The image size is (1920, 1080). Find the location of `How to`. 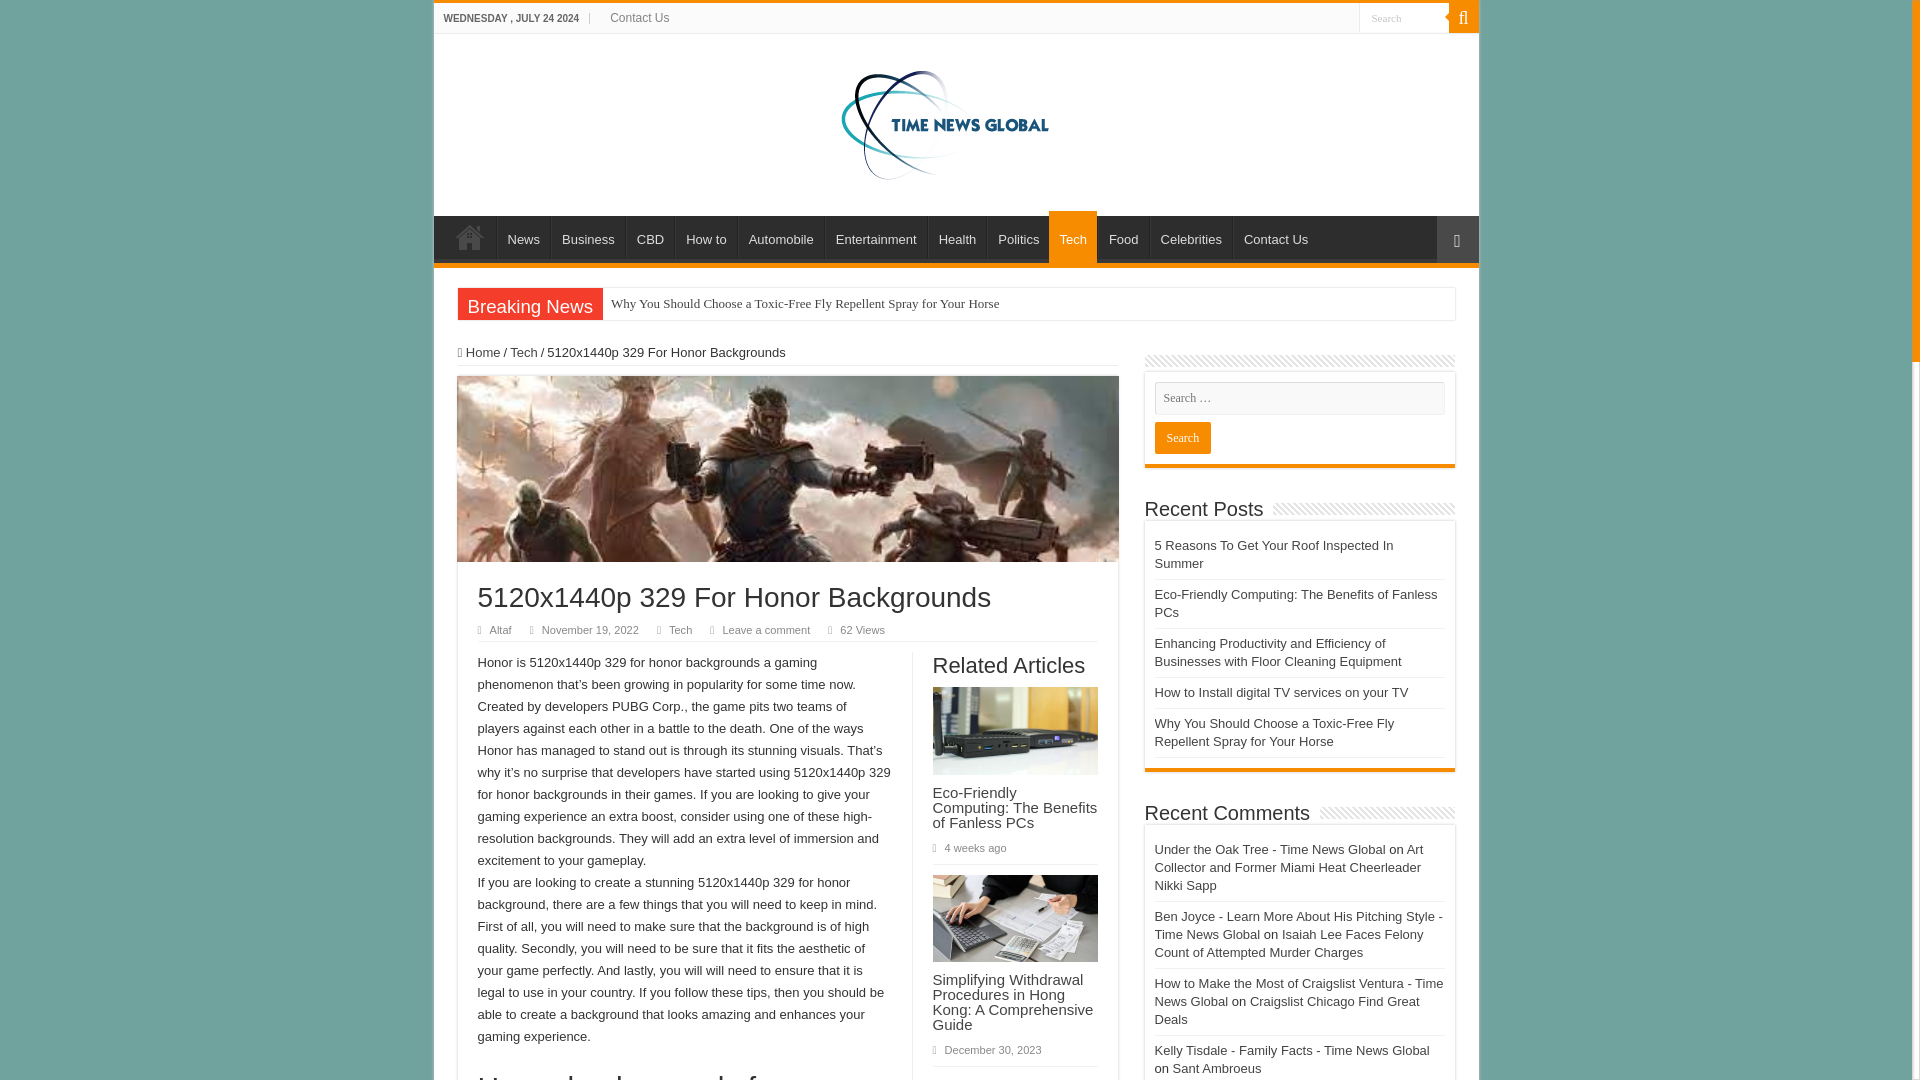

How to is located at coordinates (705, 237).